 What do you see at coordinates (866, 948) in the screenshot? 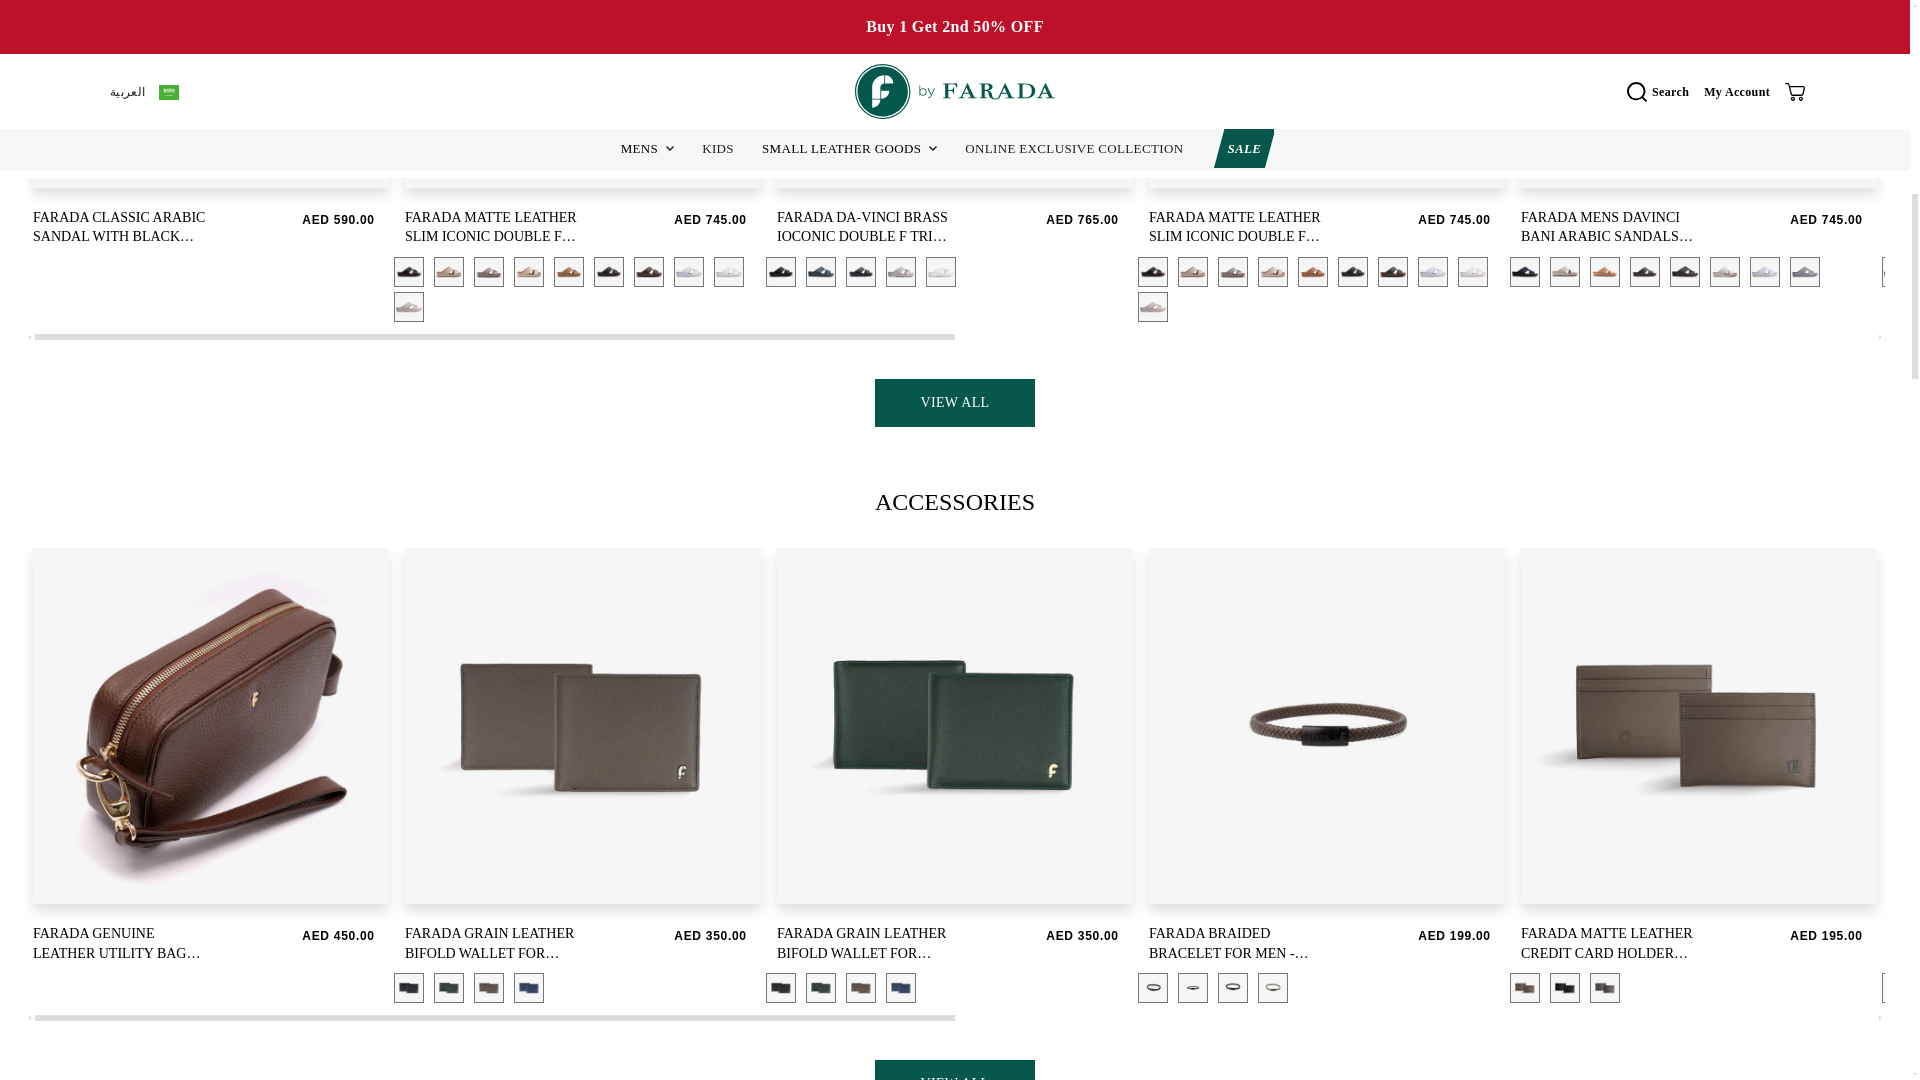
I see `FARADA GRAIN LEATHER BIFOLD WALLET FOR MENS DARK- GREEN` at bounding box center [866, 948].